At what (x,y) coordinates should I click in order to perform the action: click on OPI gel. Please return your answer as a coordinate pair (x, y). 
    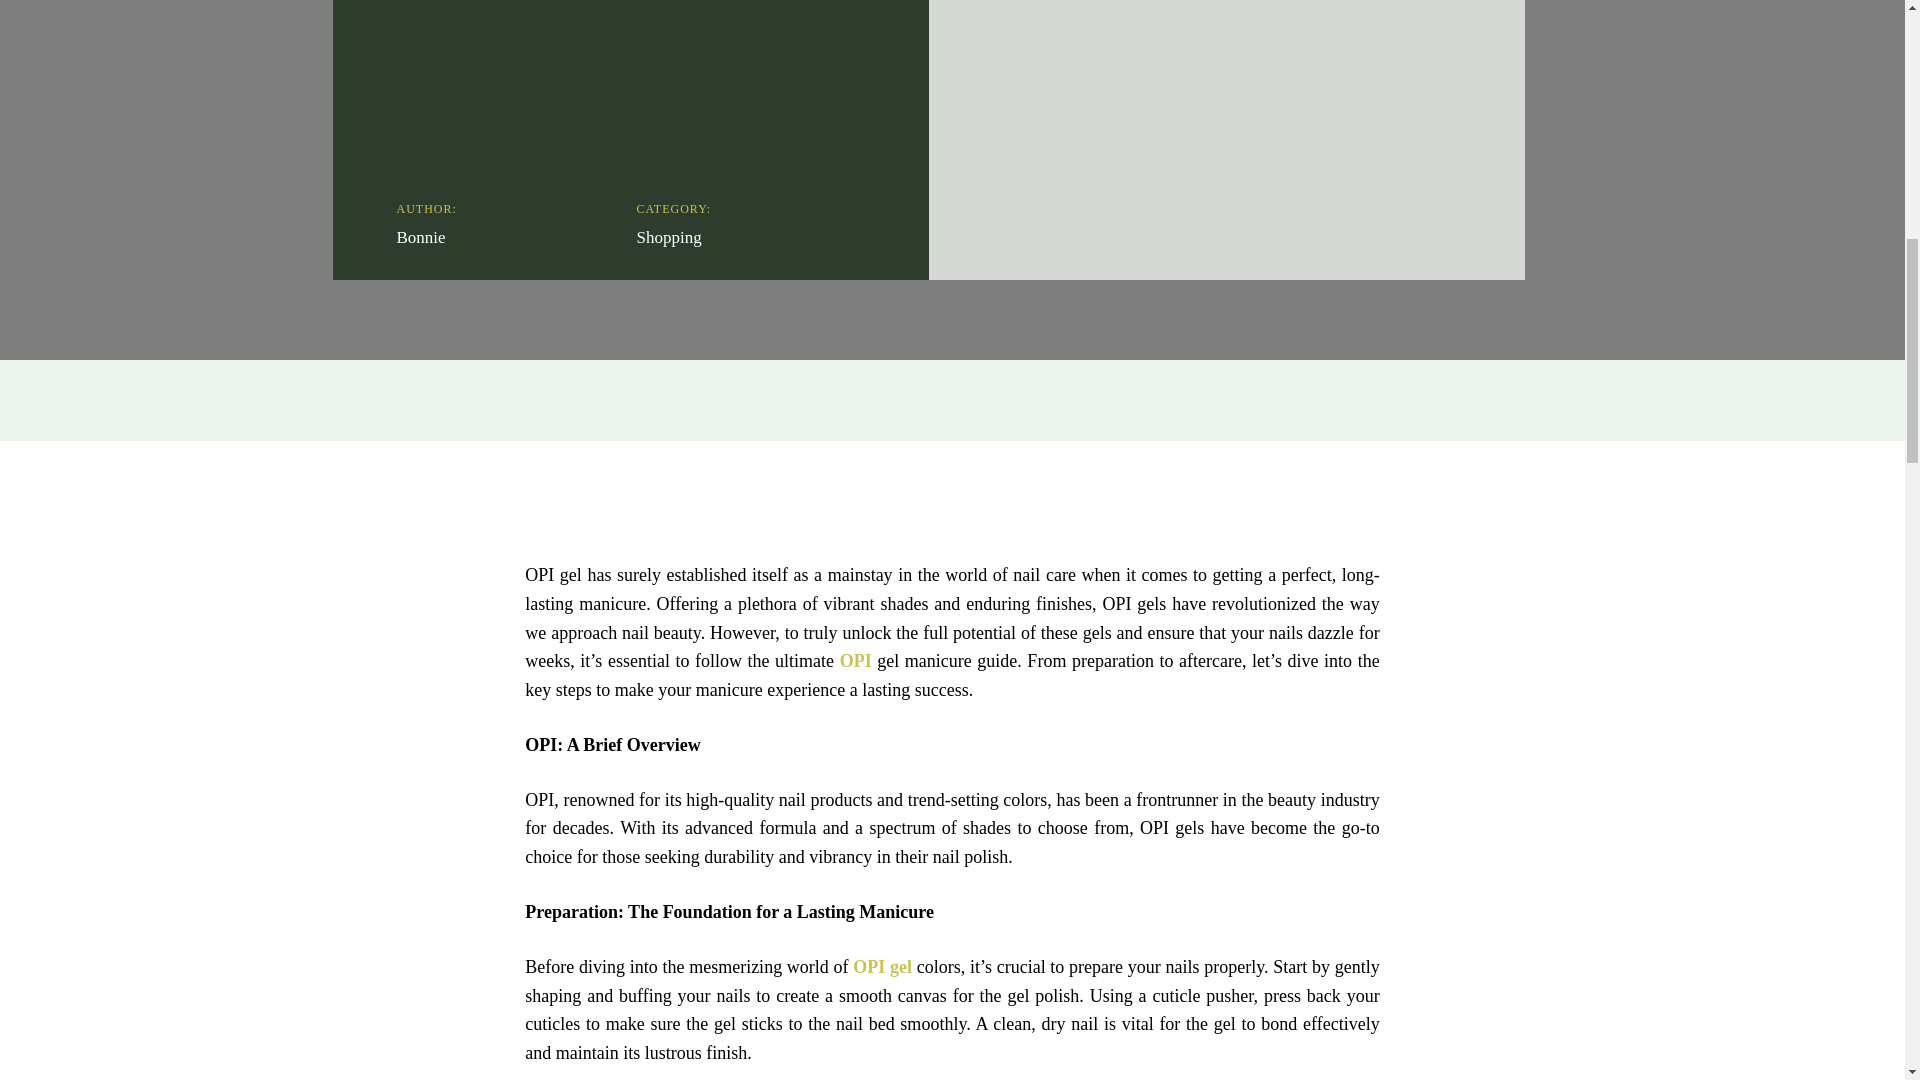
    Looking at the image, I should click on (882, 966).